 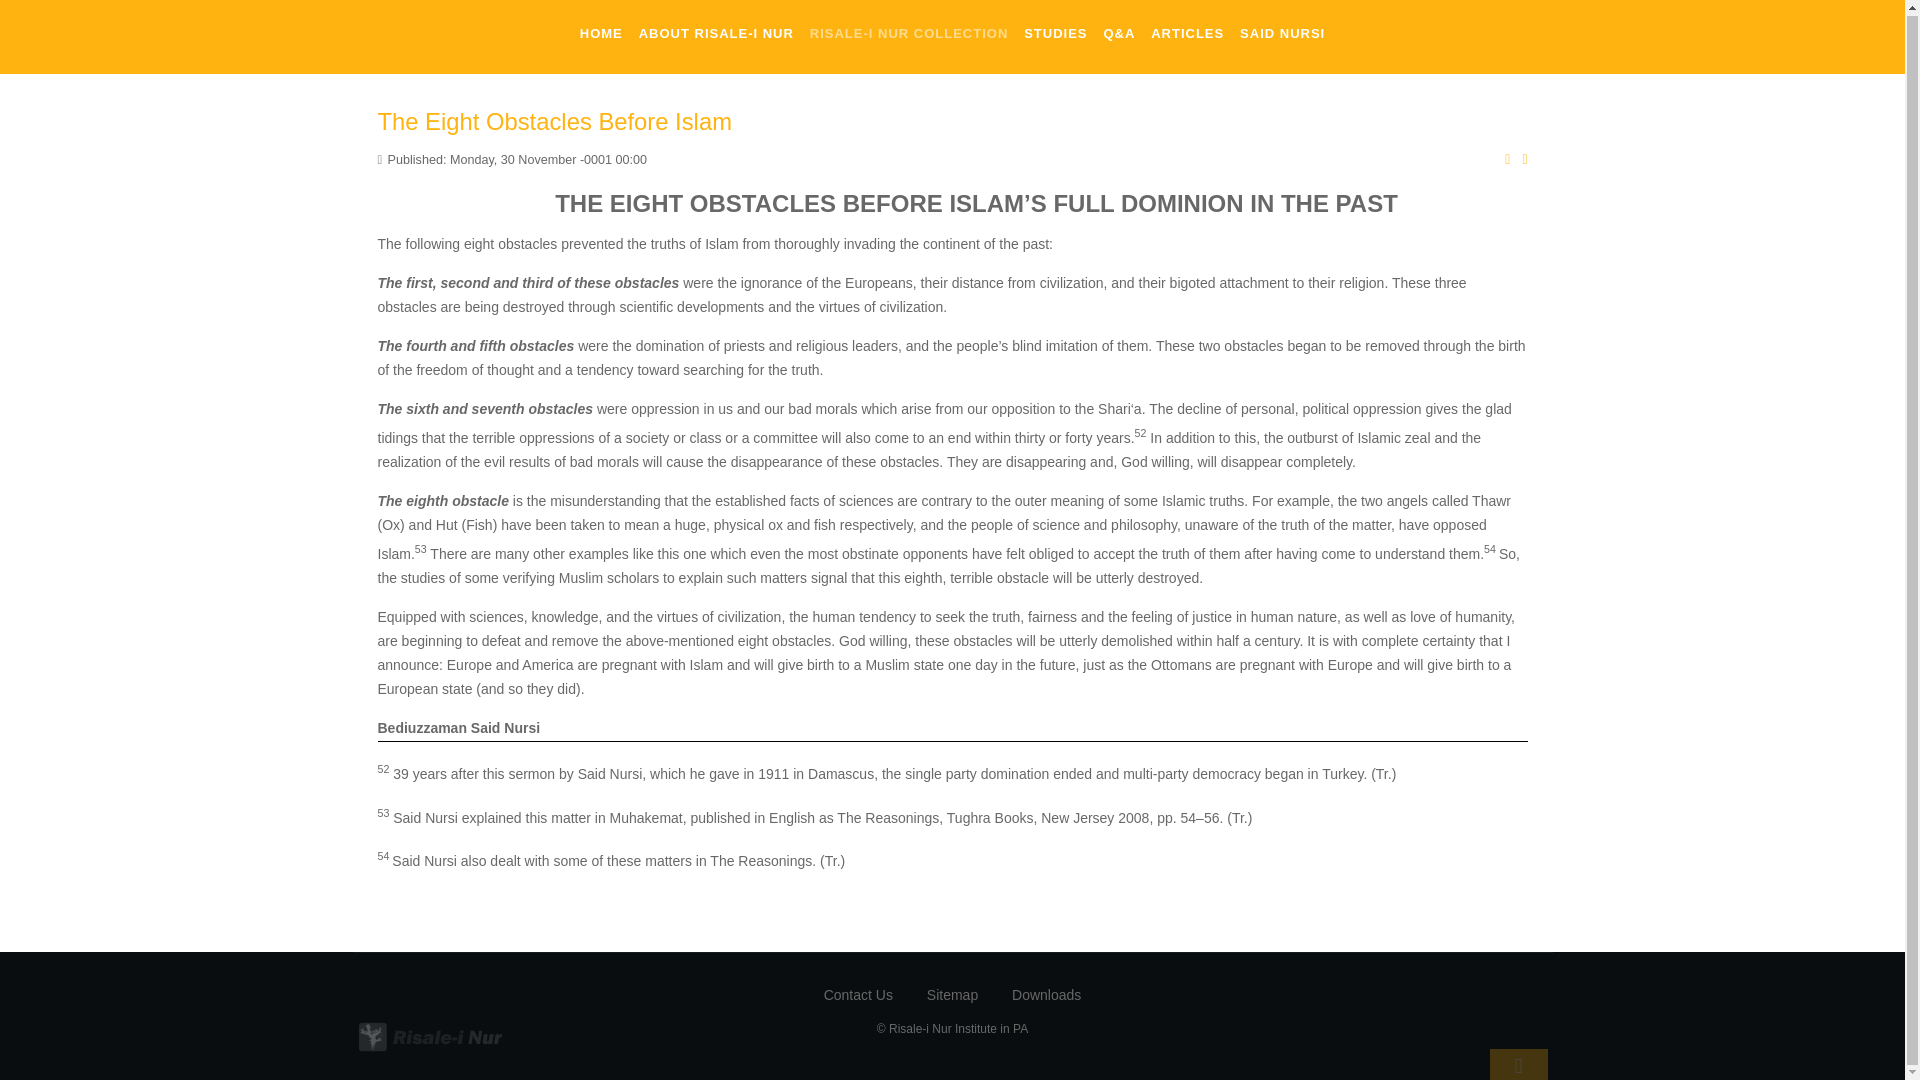 I want to click on RISALE-I NUR COLLECTION, so click(x=908, y=32).